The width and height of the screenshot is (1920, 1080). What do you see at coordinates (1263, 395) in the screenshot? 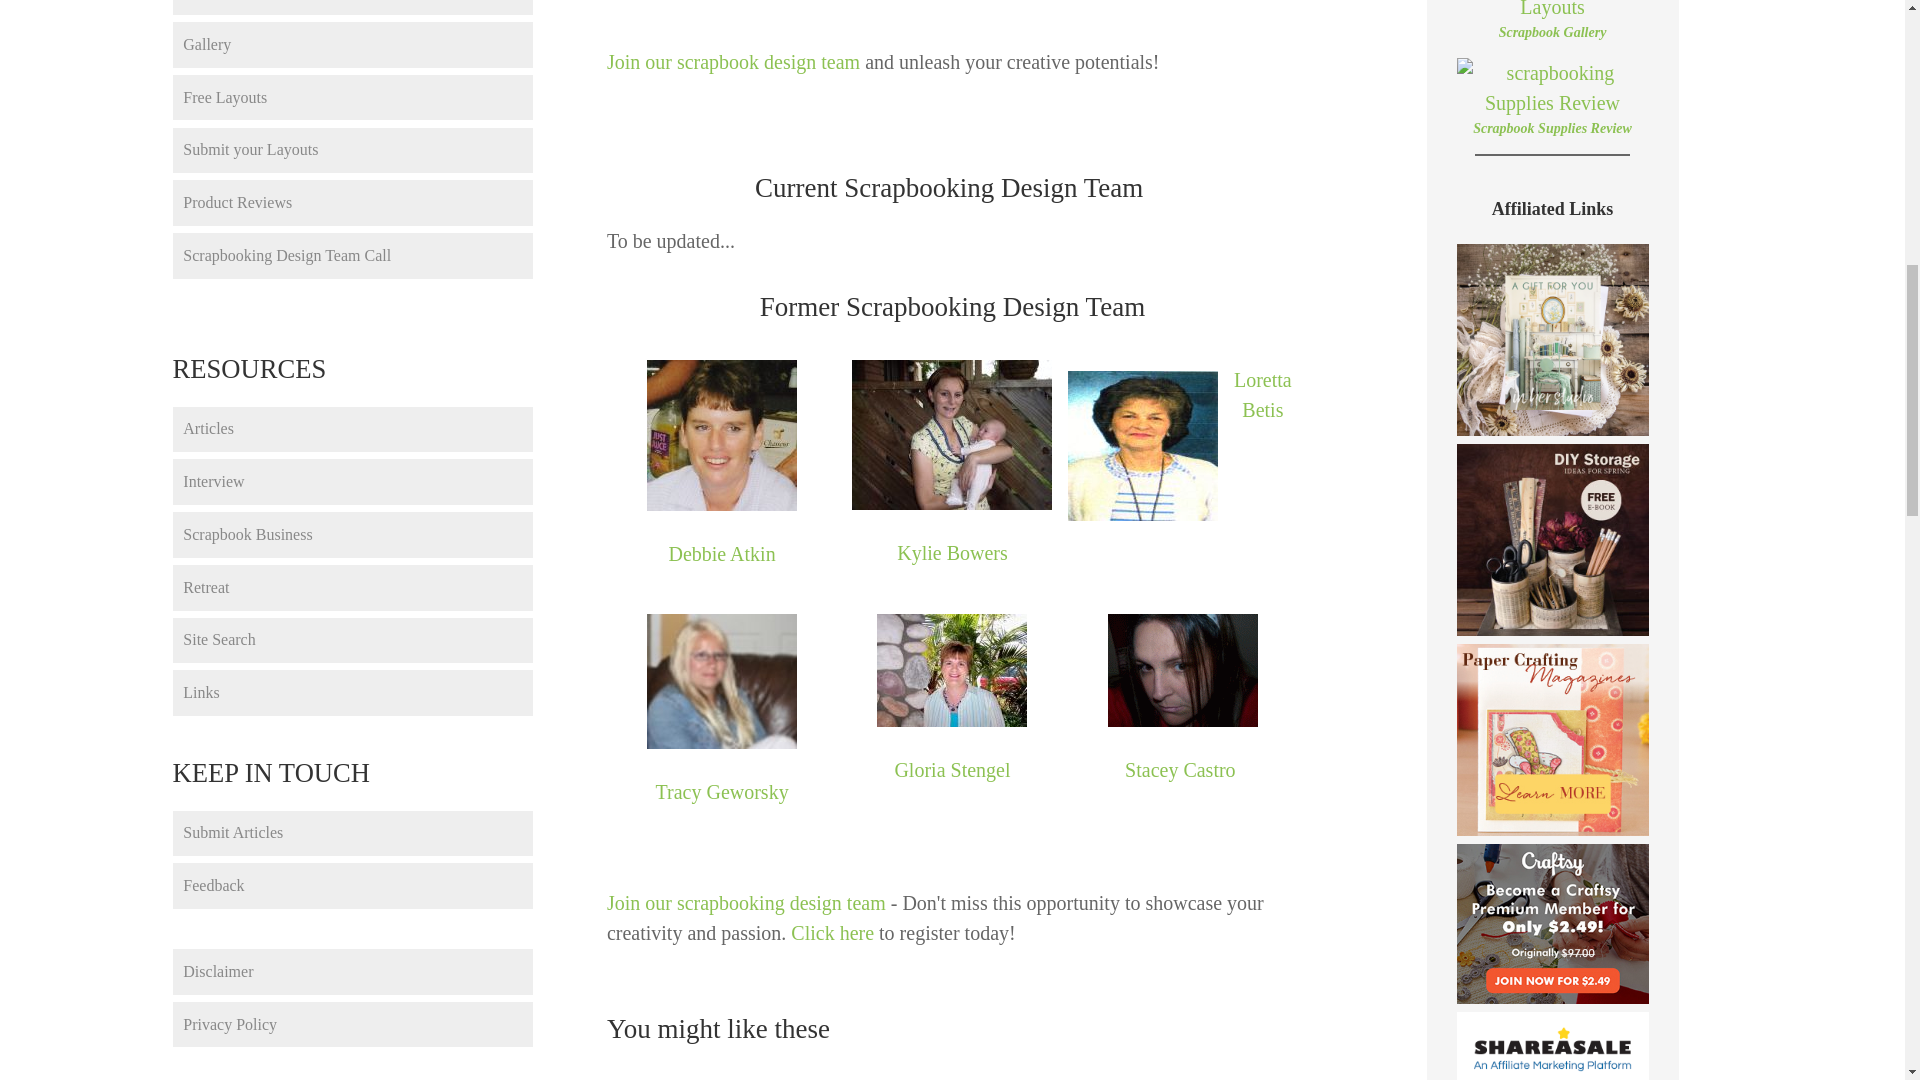
I see `Loretta Betis` at bounding box center [1263, 395].